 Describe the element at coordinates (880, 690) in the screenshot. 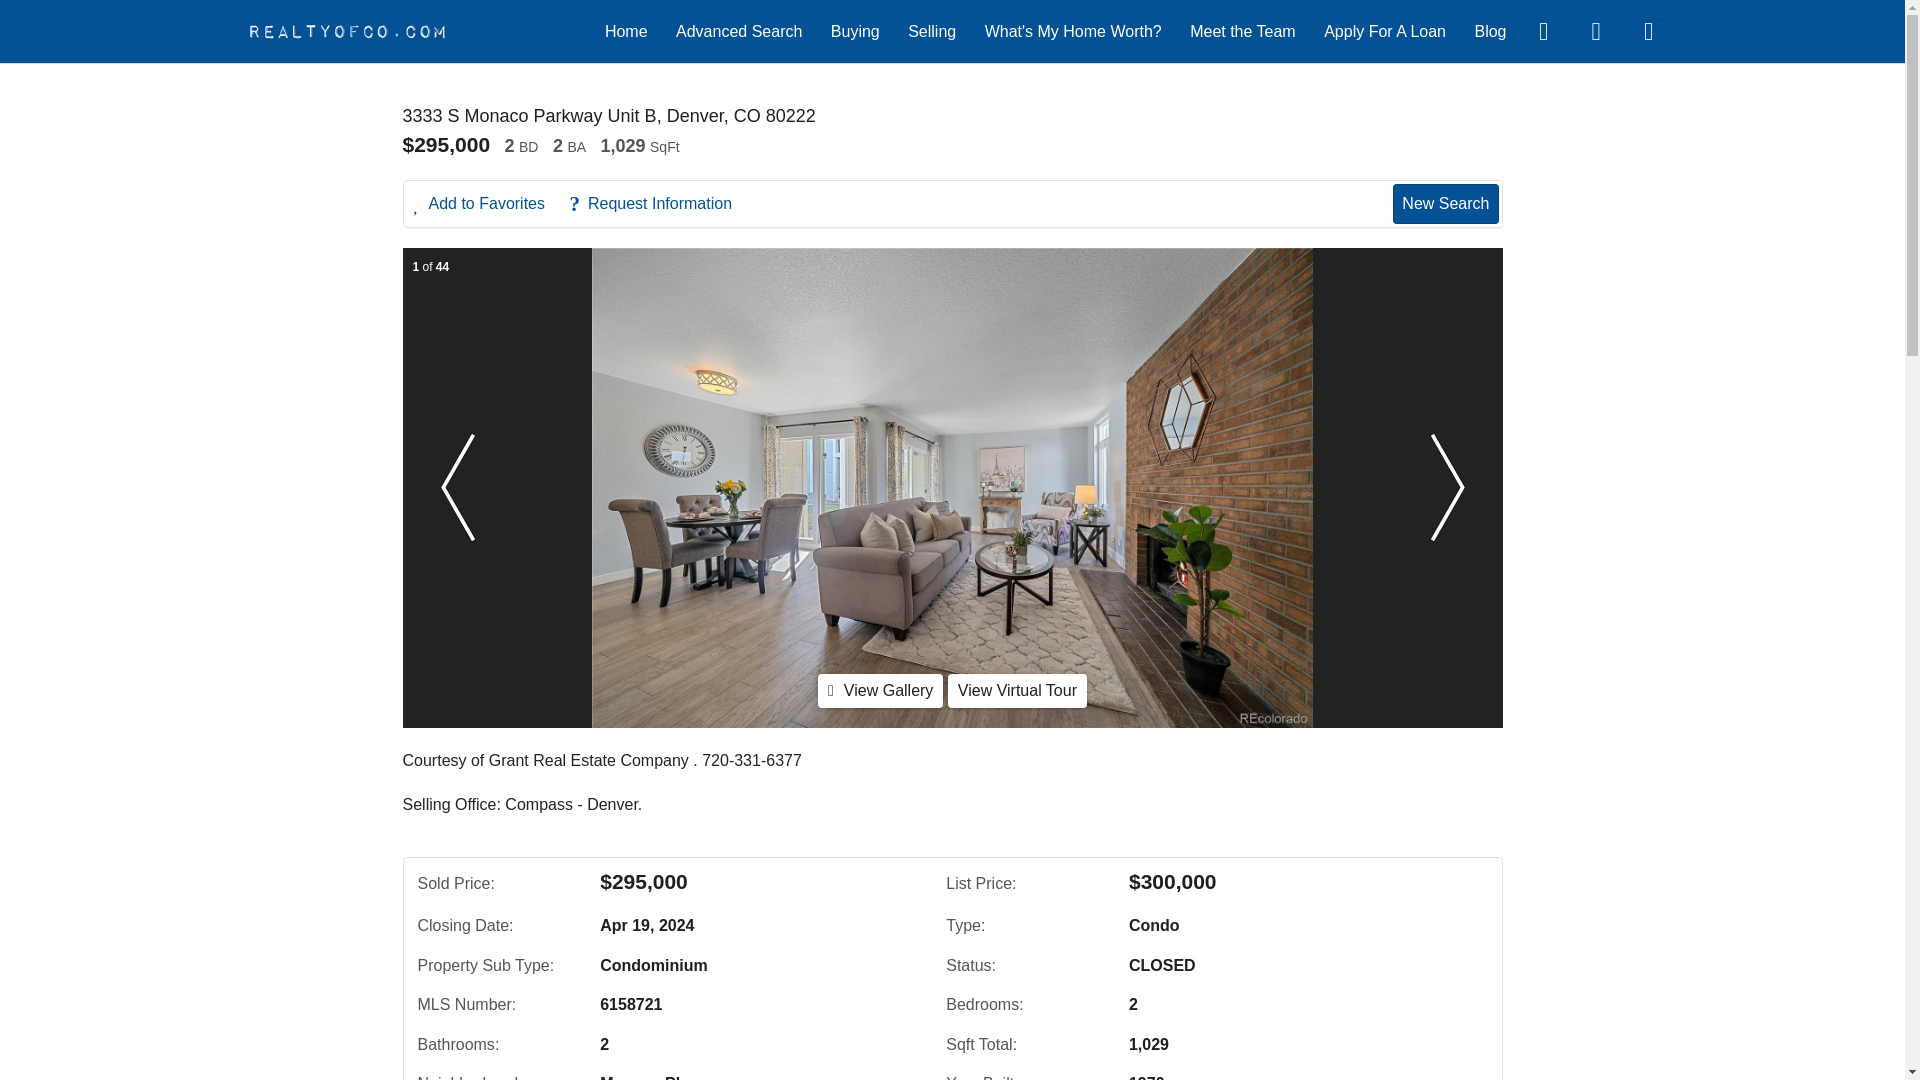

I see `View Gallery` at that location.